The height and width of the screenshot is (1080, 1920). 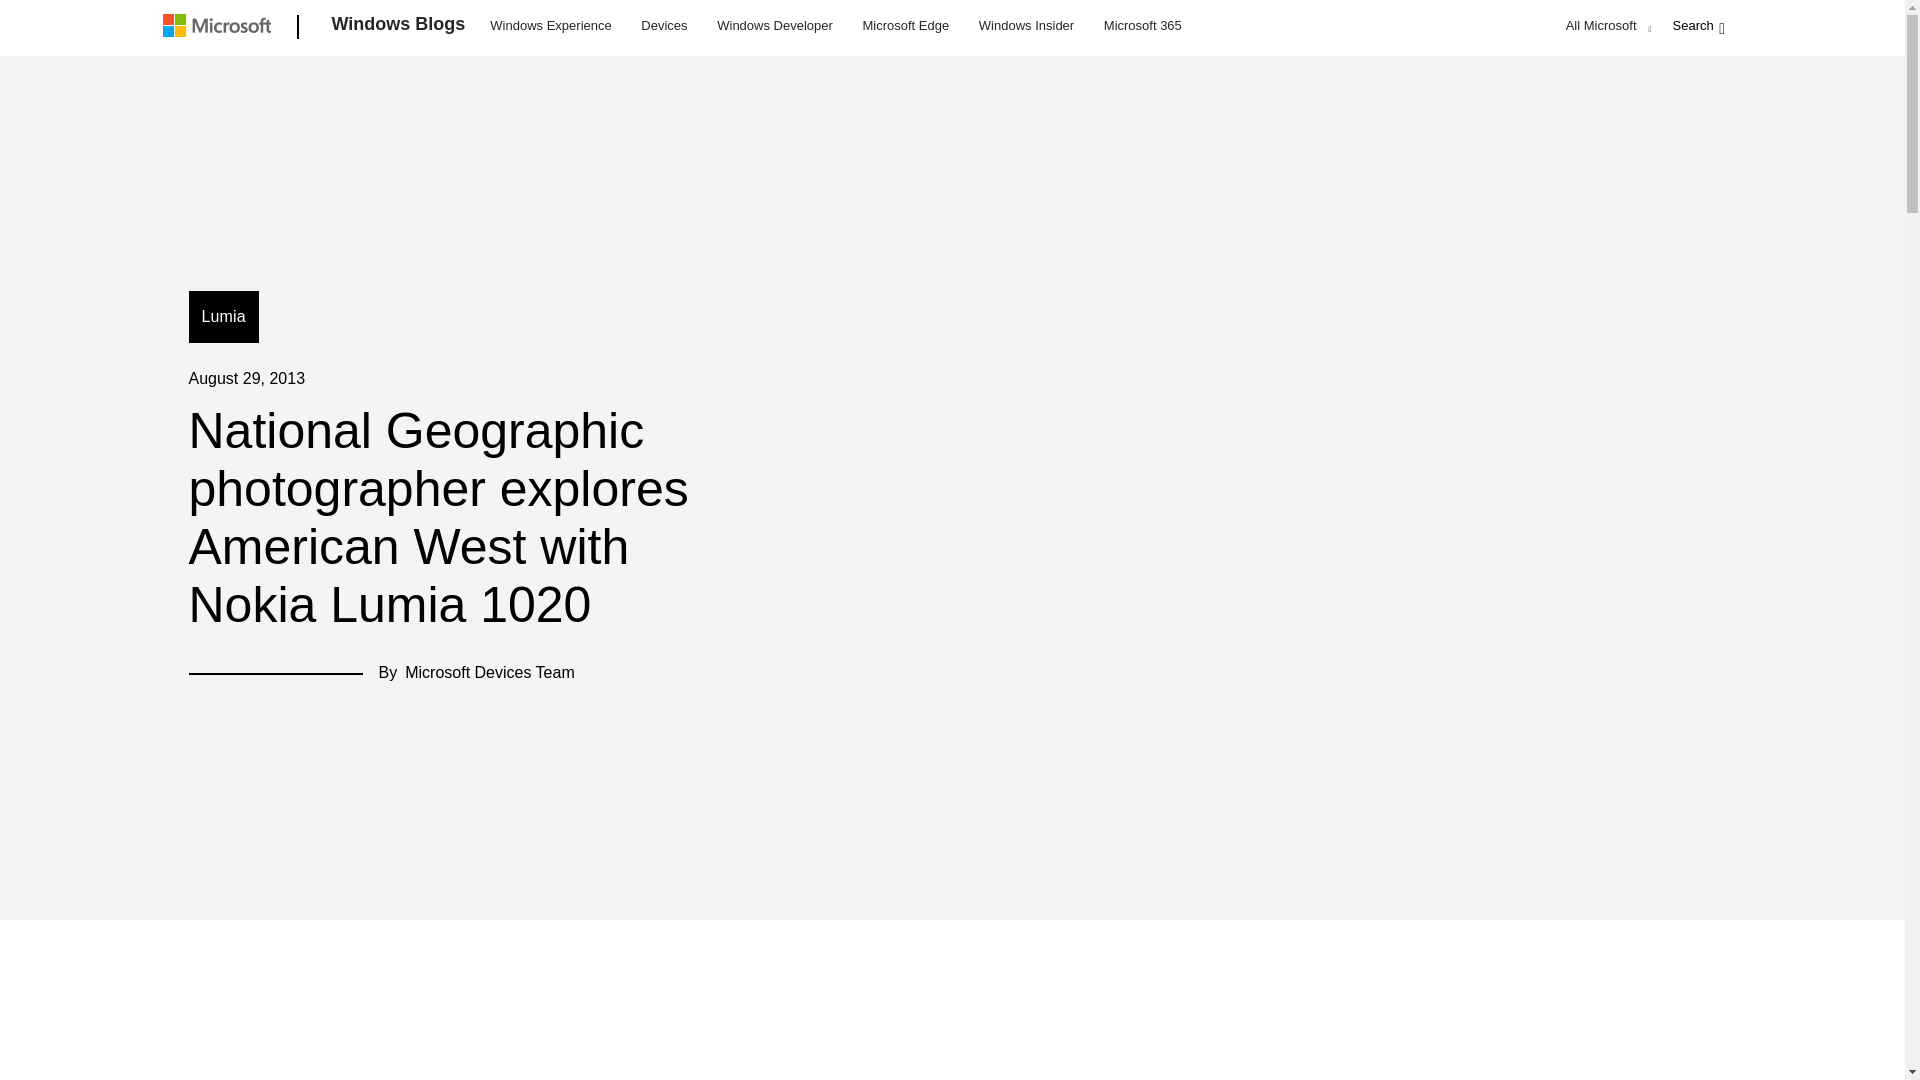 I want to click on Devices, so click(x=663, y=24).